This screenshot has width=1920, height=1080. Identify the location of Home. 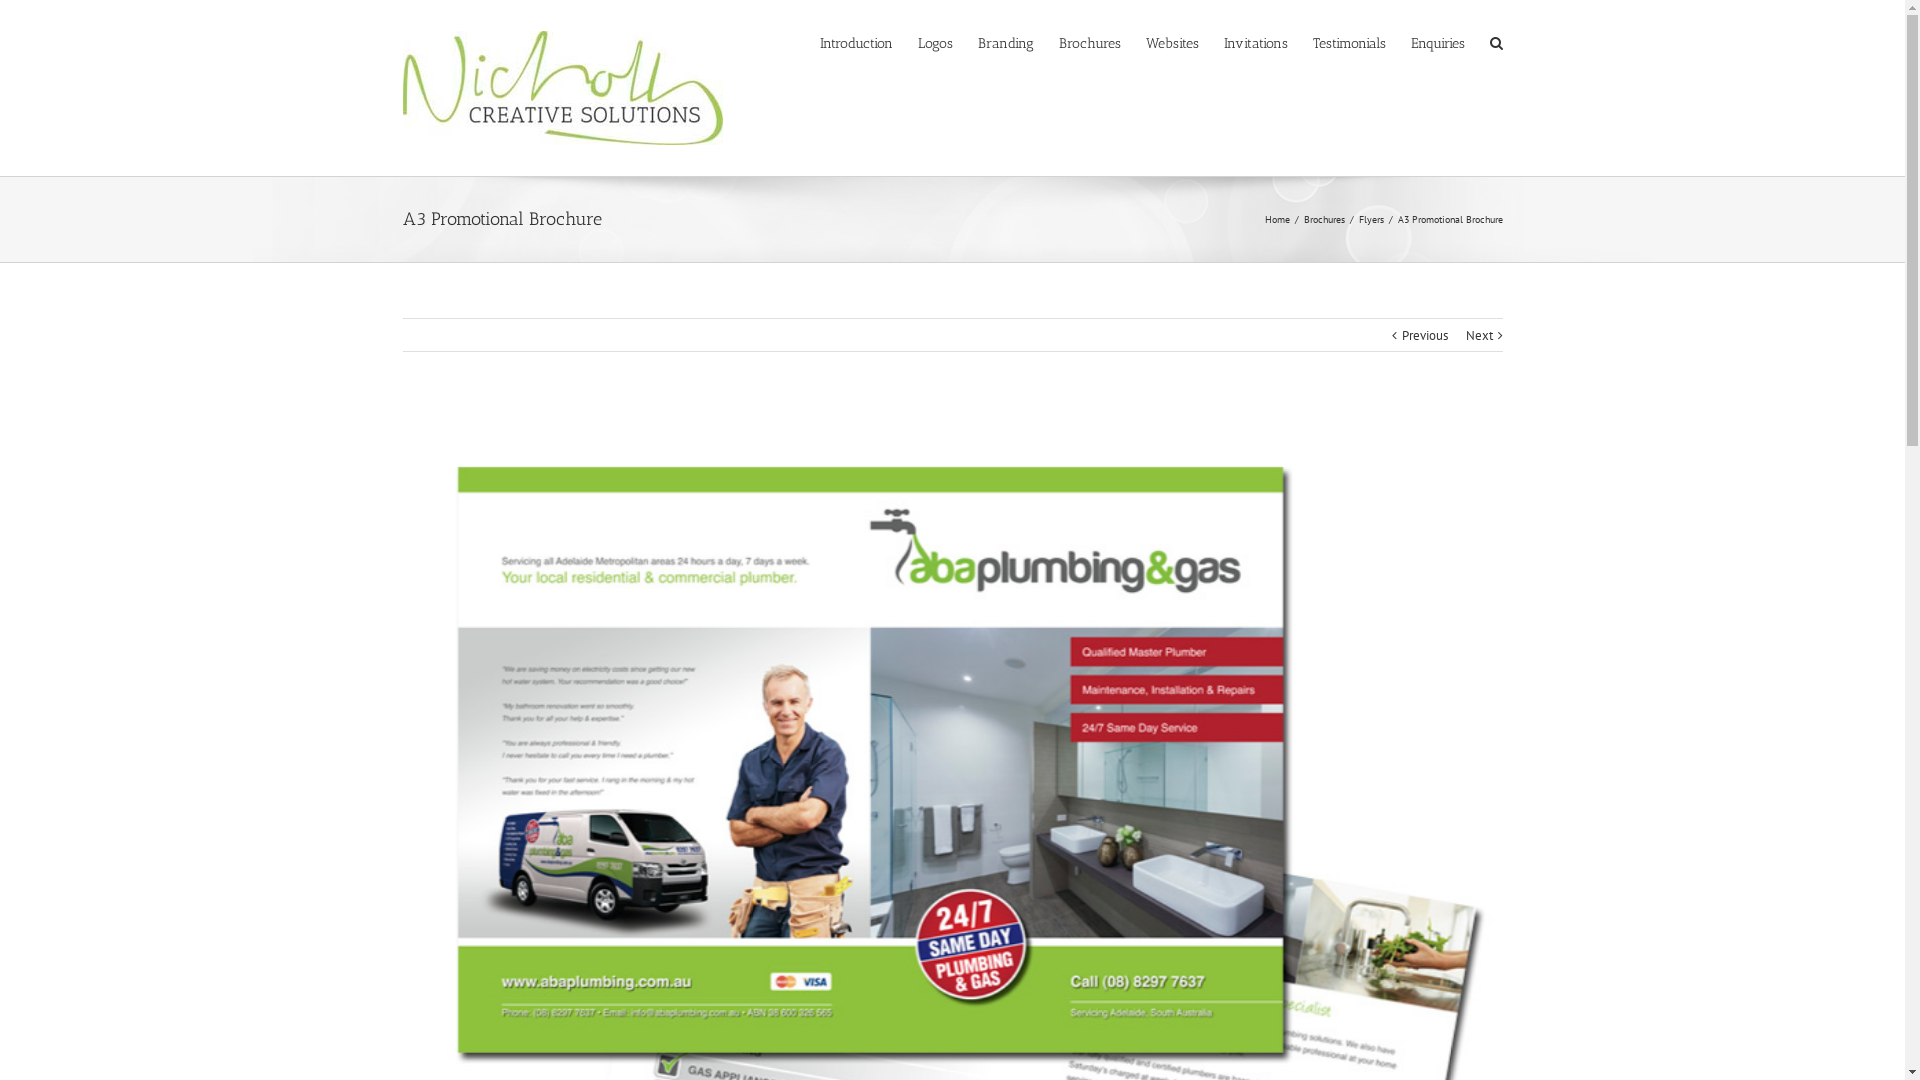
(1276, 220).